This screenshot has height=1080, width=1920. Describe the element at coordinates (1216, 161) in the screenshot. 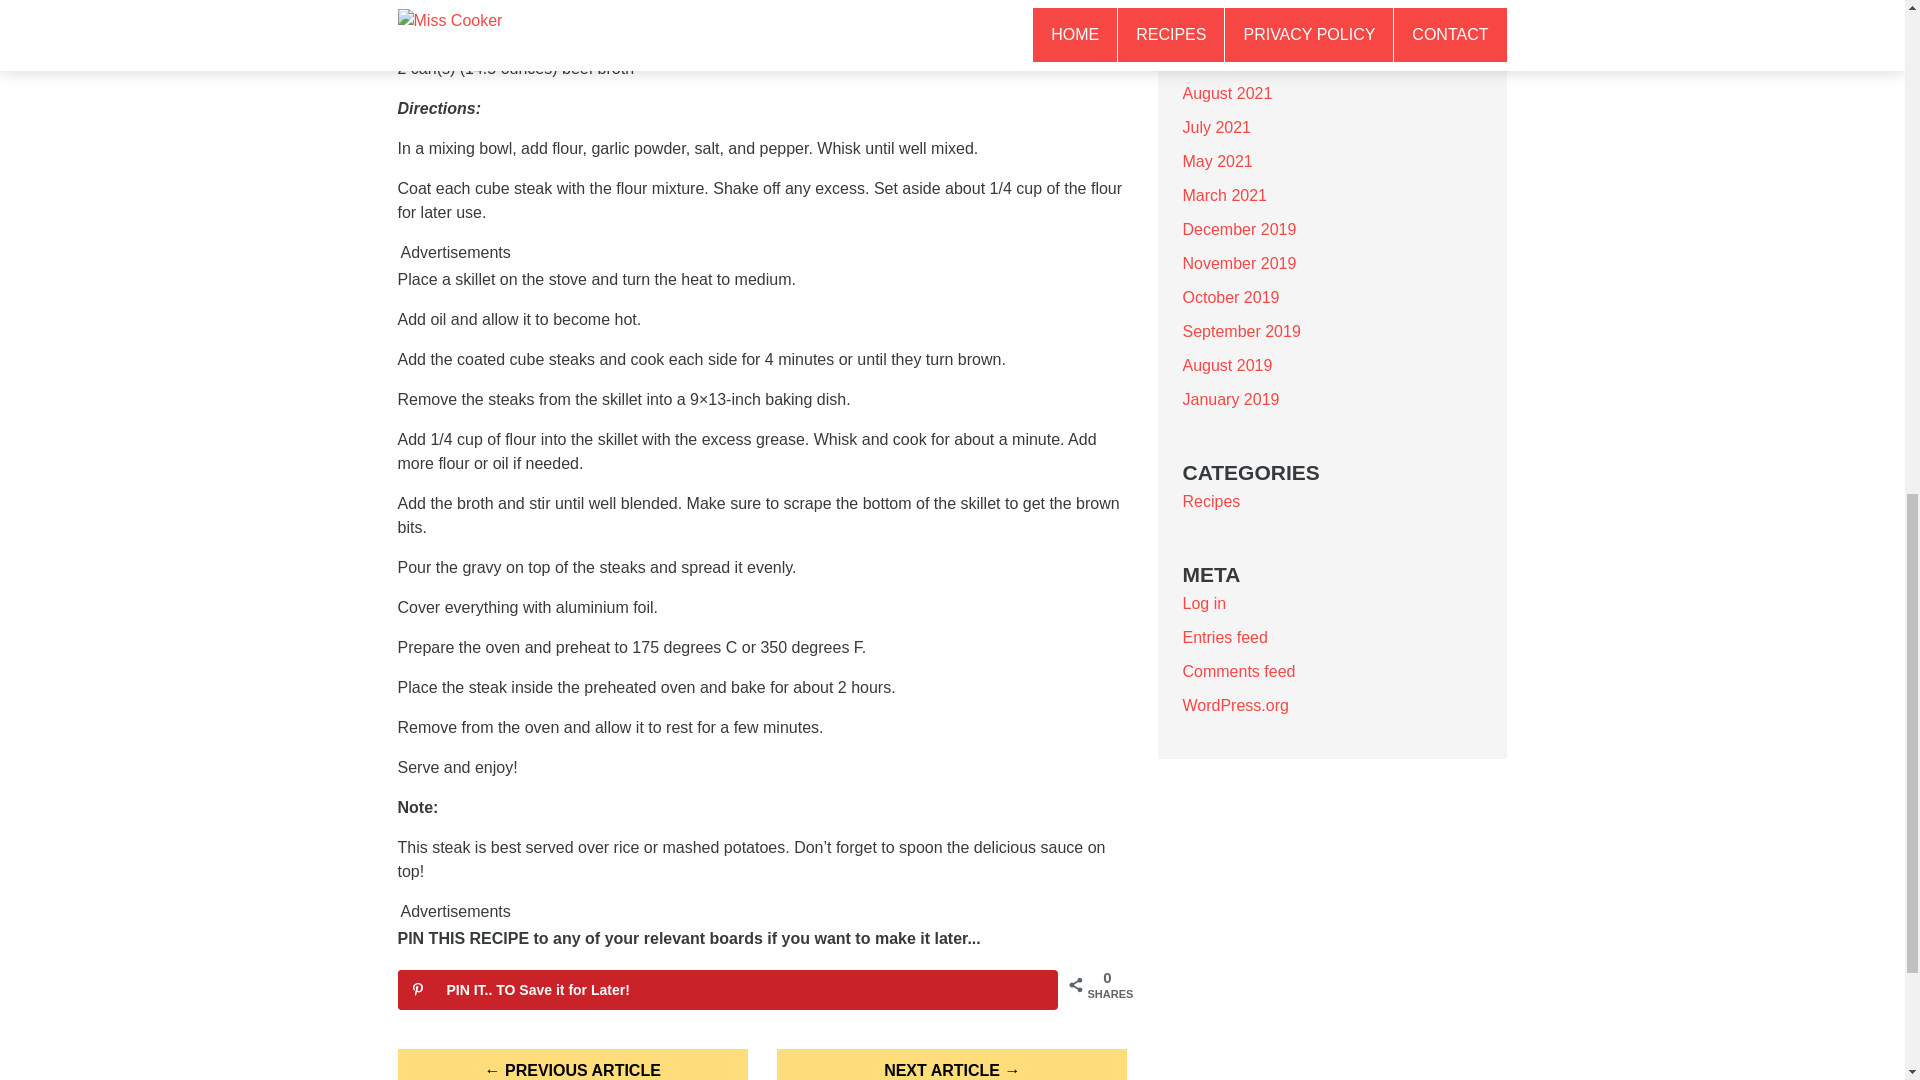

I see `May 2021` at that location.